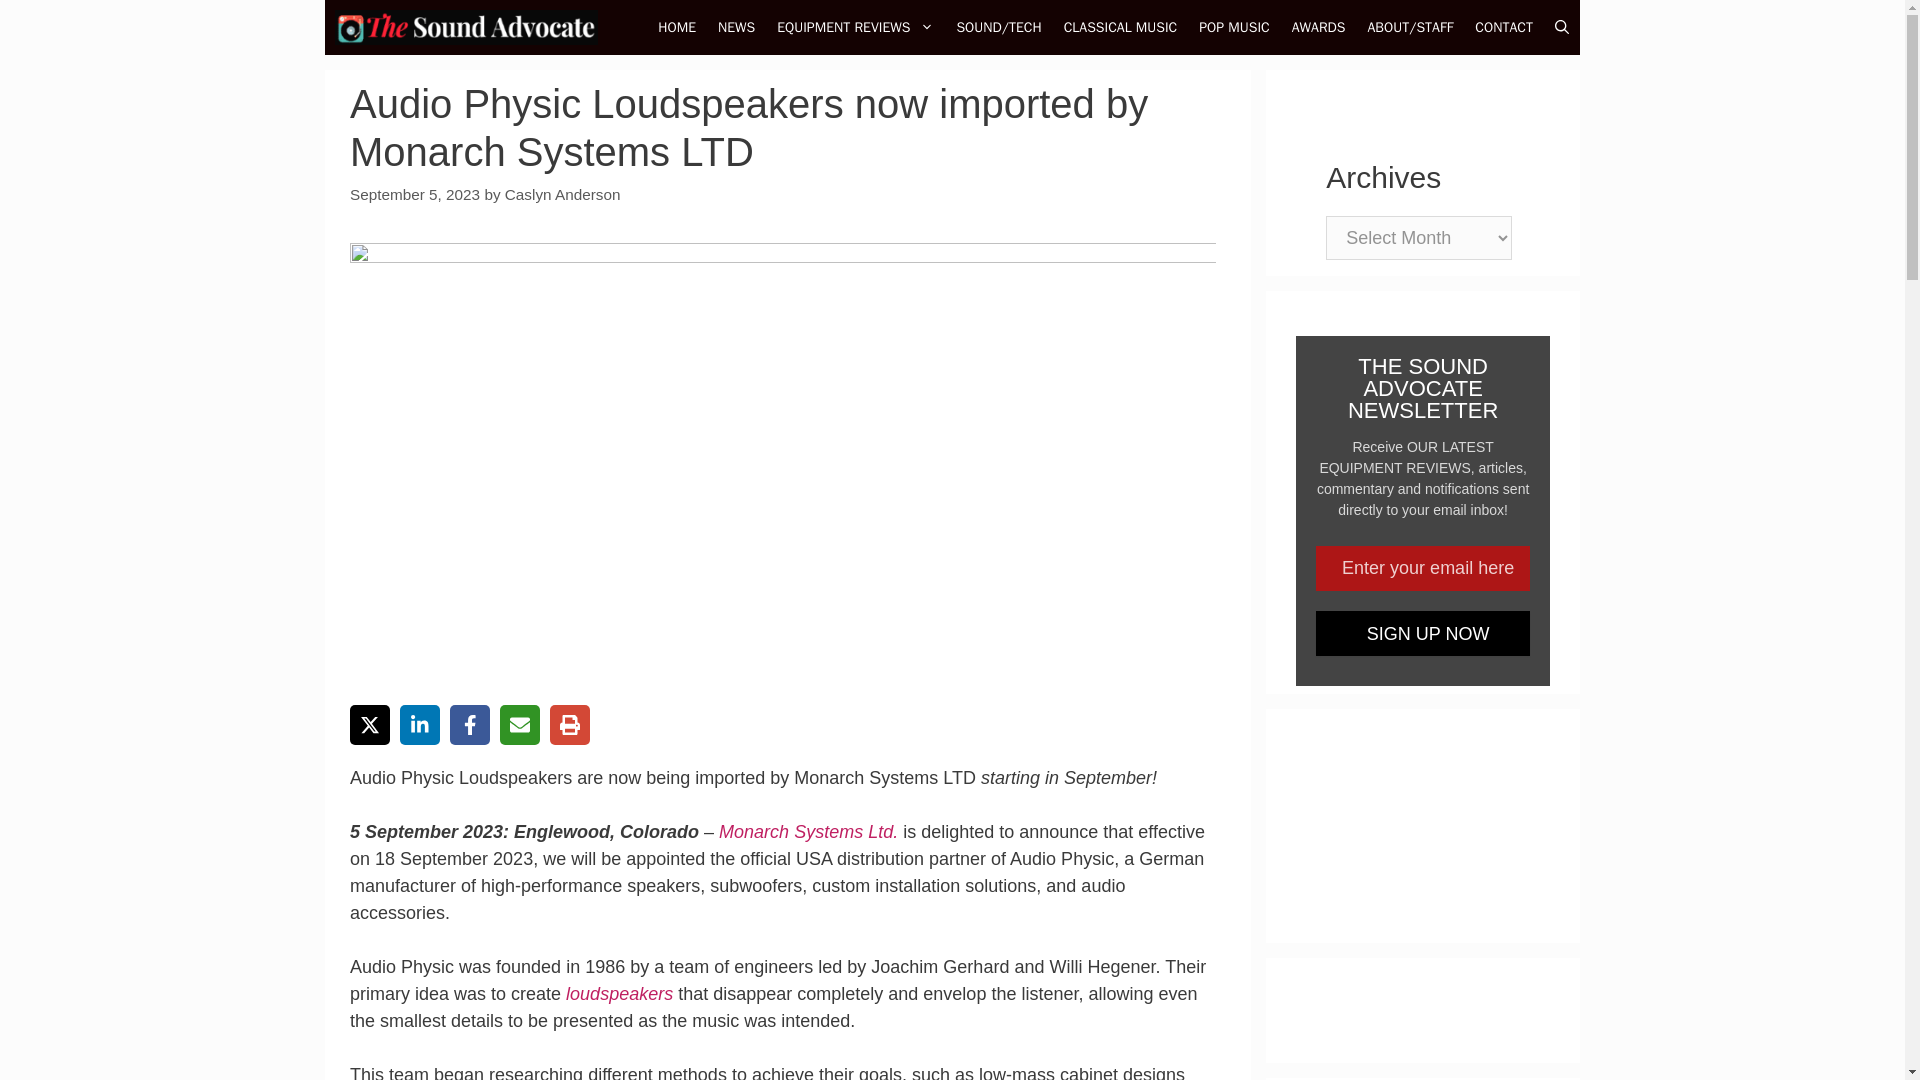 This screenshot has height=1080, width=1920. I want to click on Caslyn Anderson, so click(562, 194).